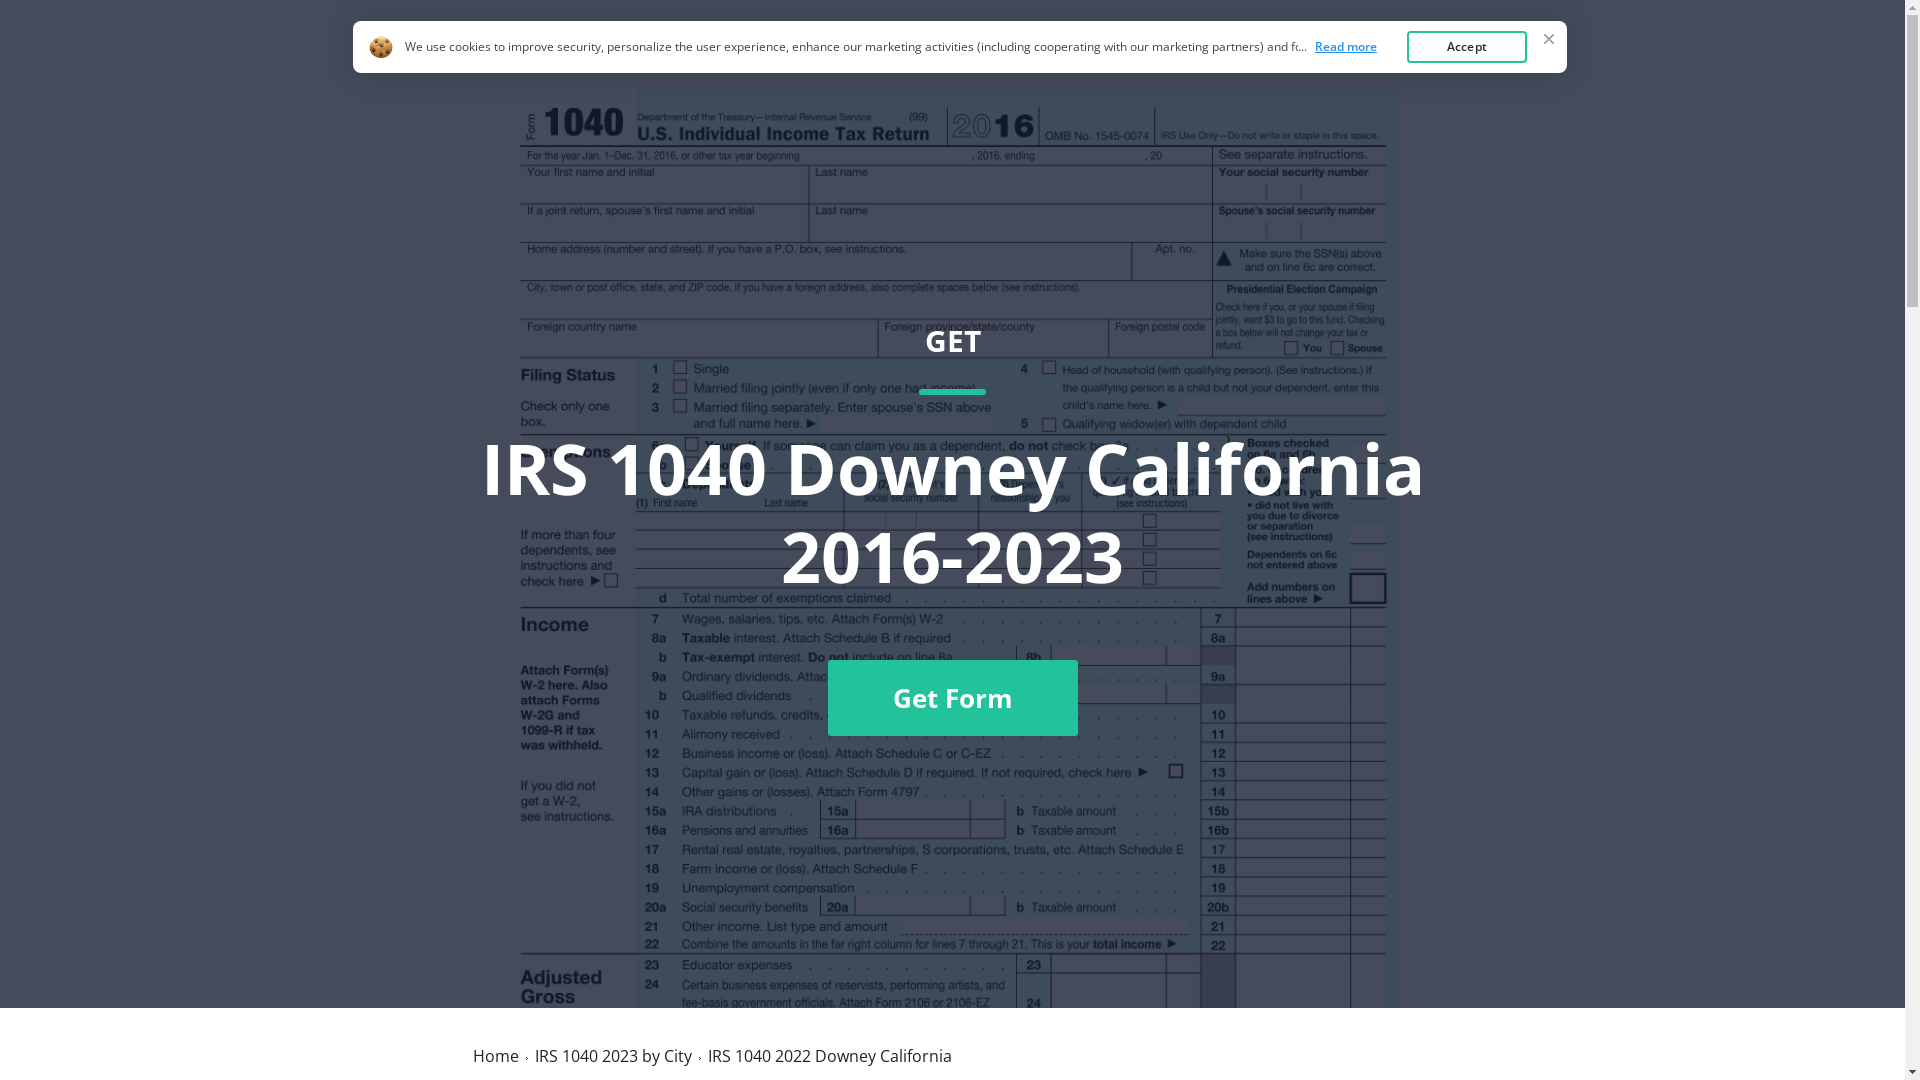 This screenshot has height=1080, width=1920. What do you see at coordinates (612, 1056) in the screenshot?
I see `IRS 1040 2023 by City` at bounding box center [612, 1056].